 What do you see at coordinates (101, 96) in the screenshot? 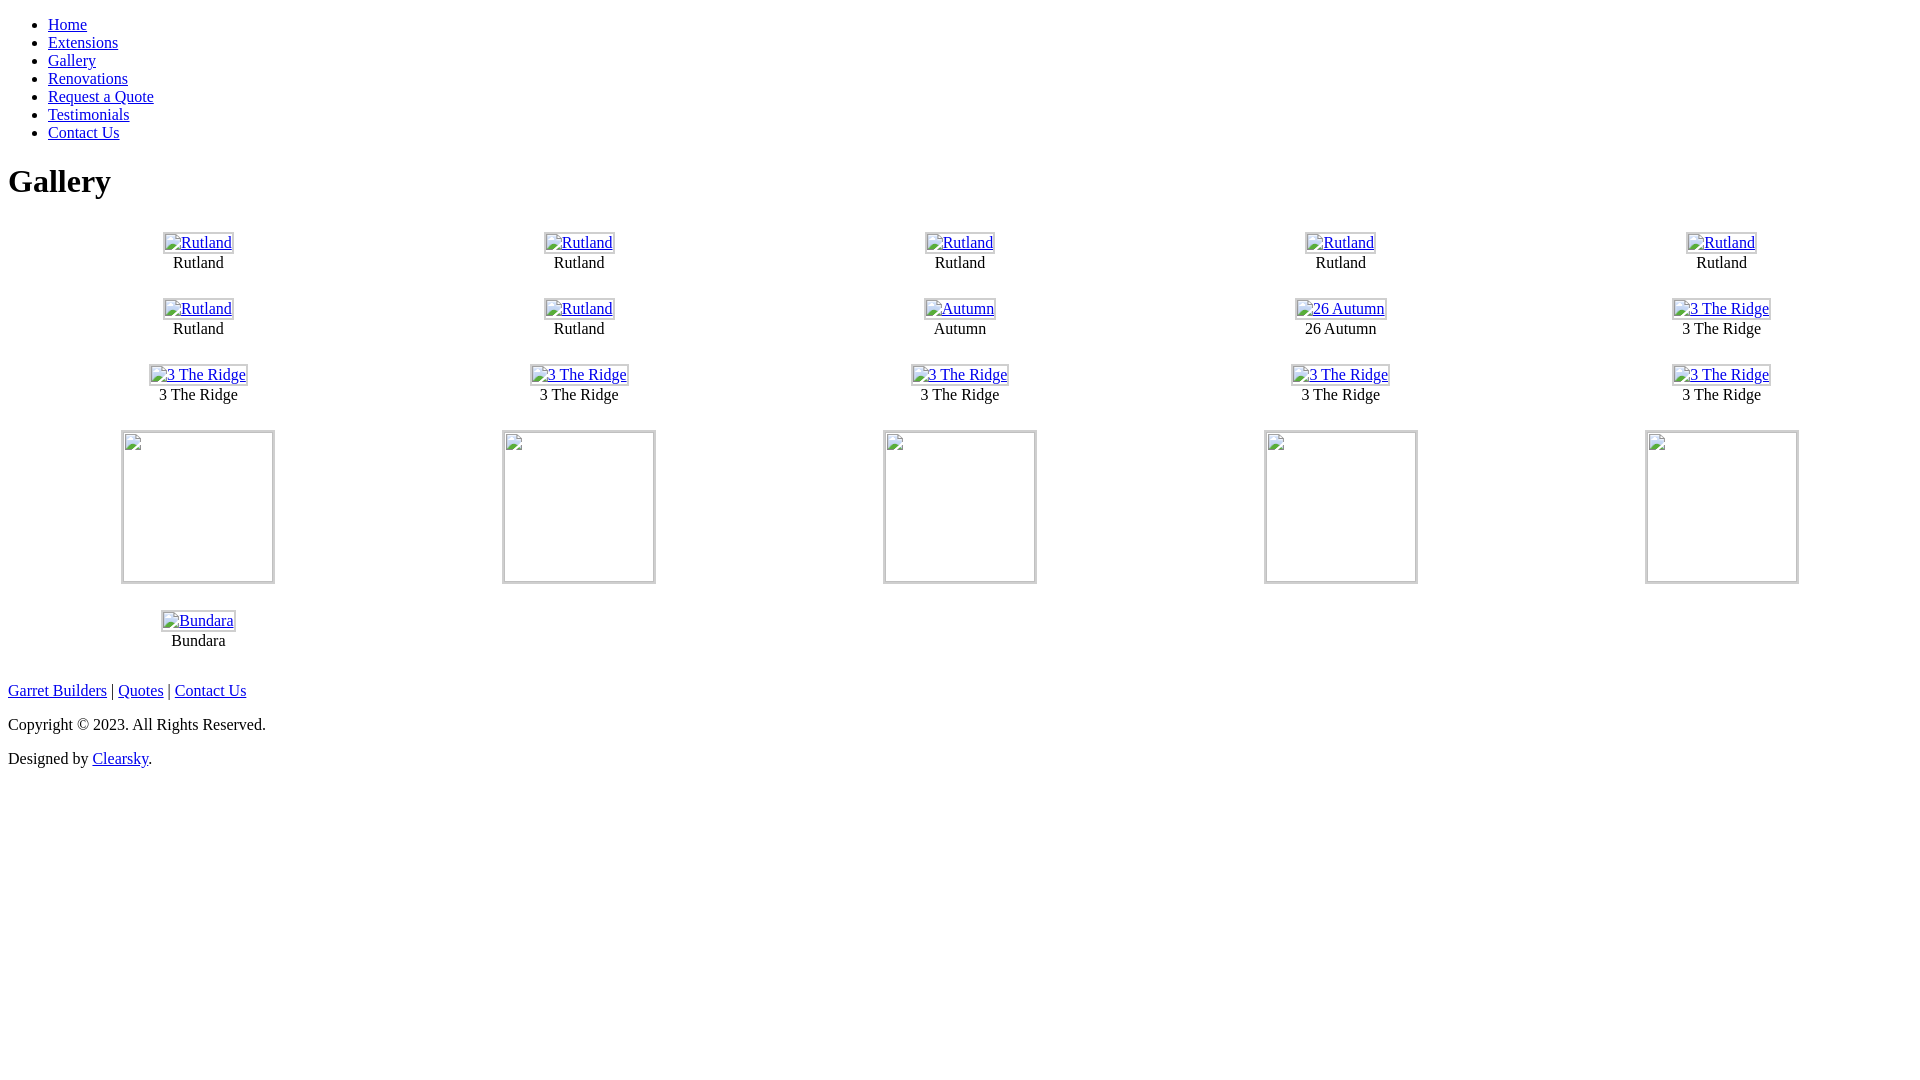
I see `Request a Quote` at bounding box center [101, 96].